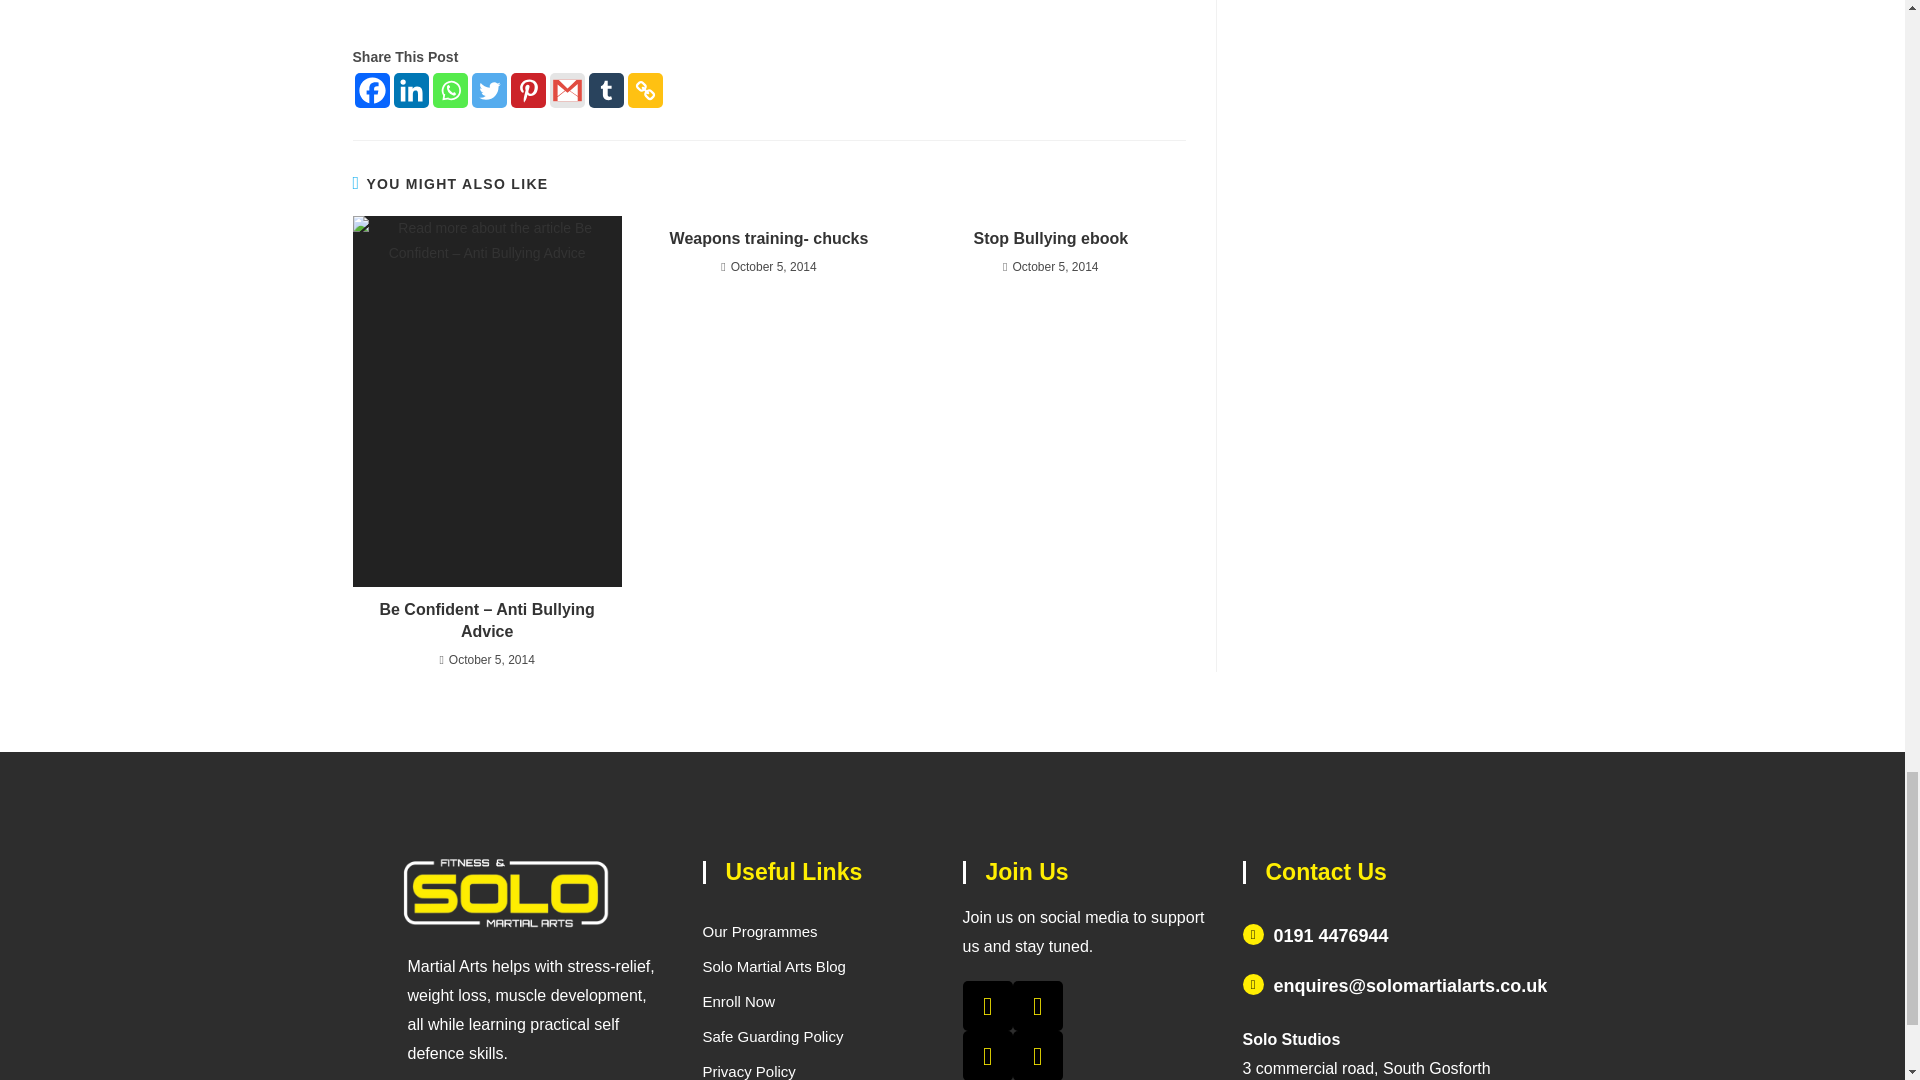 The image size is (1920, 1080). What do you see at coordinates (489, 90) in the screenshot?
I see `Twitter` at bounding box center [489, 90].